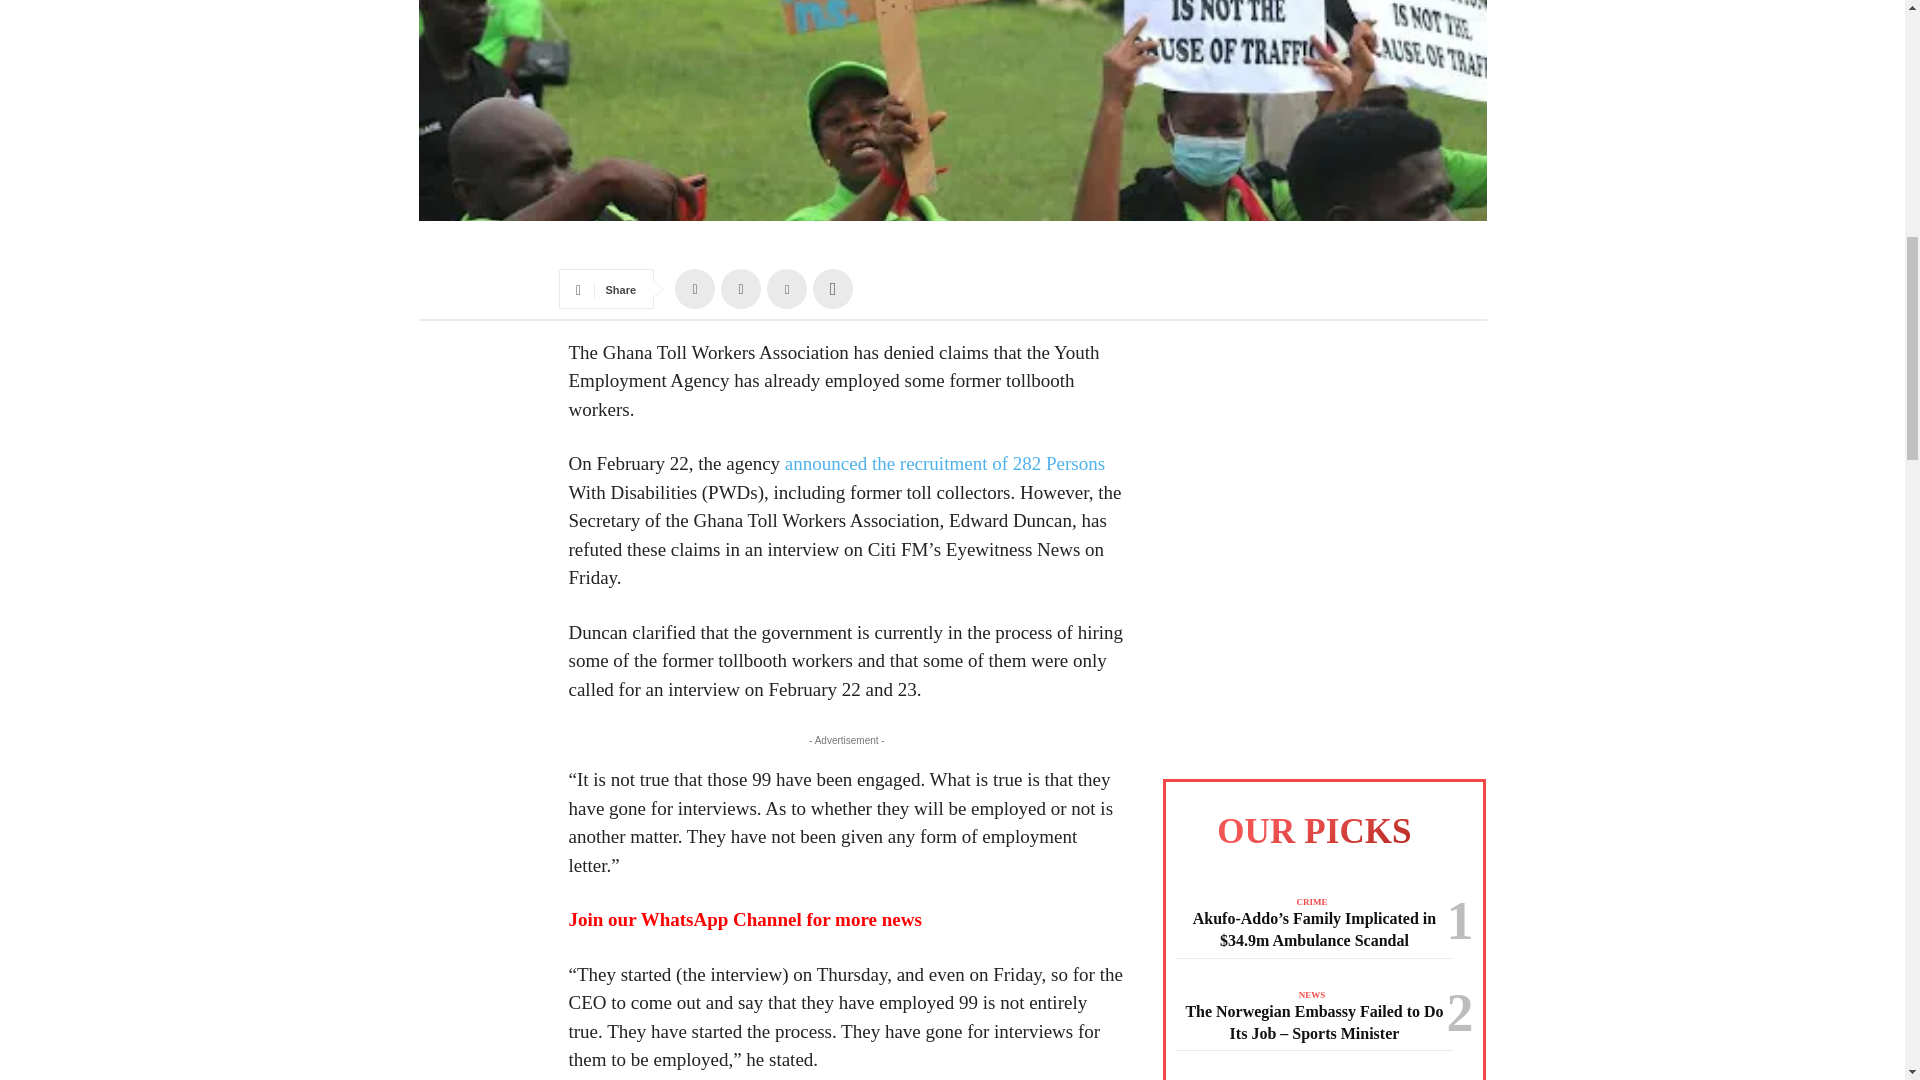 The height and width of the screenshot is (1080, 1920). I want to click on Twitter, so click(740, 288).